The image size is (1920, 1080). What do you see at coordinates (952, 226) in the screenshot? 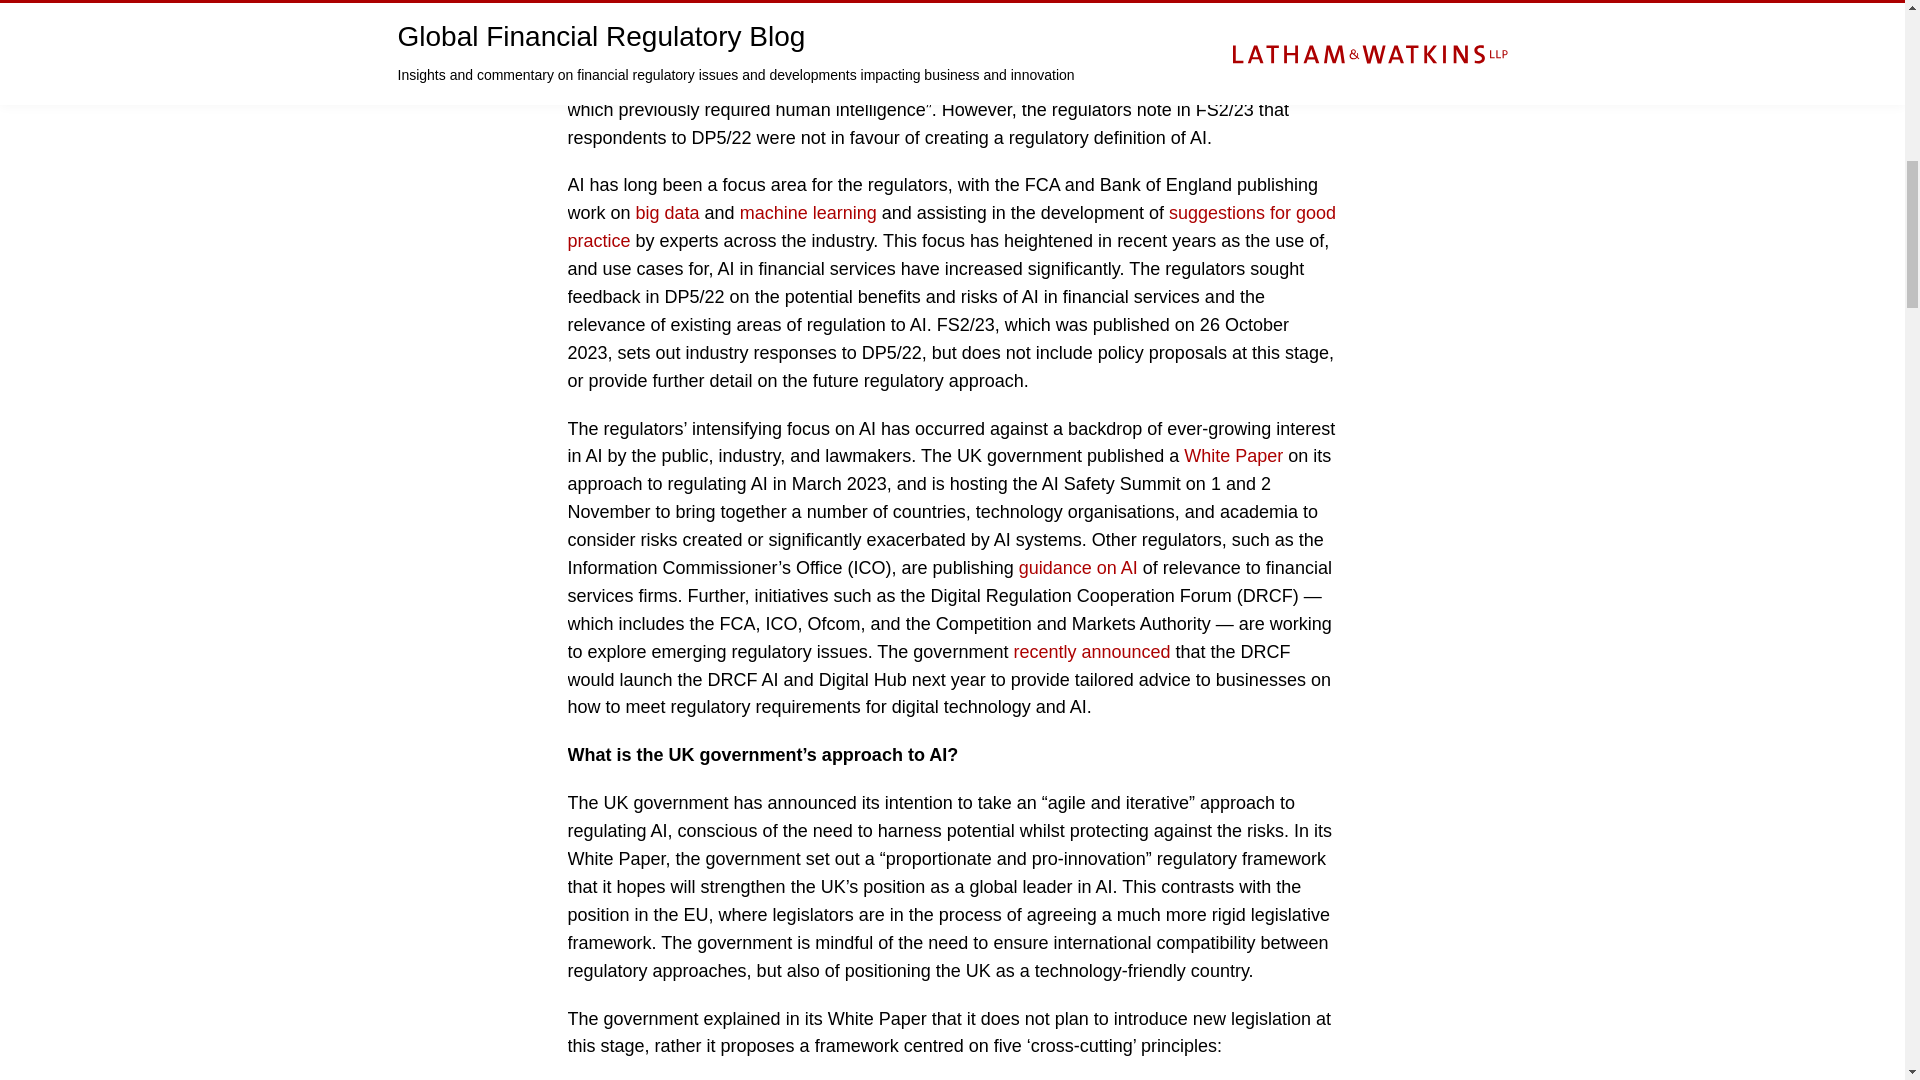
I see `suggestions for good practice` at bounding box center [952, 226].